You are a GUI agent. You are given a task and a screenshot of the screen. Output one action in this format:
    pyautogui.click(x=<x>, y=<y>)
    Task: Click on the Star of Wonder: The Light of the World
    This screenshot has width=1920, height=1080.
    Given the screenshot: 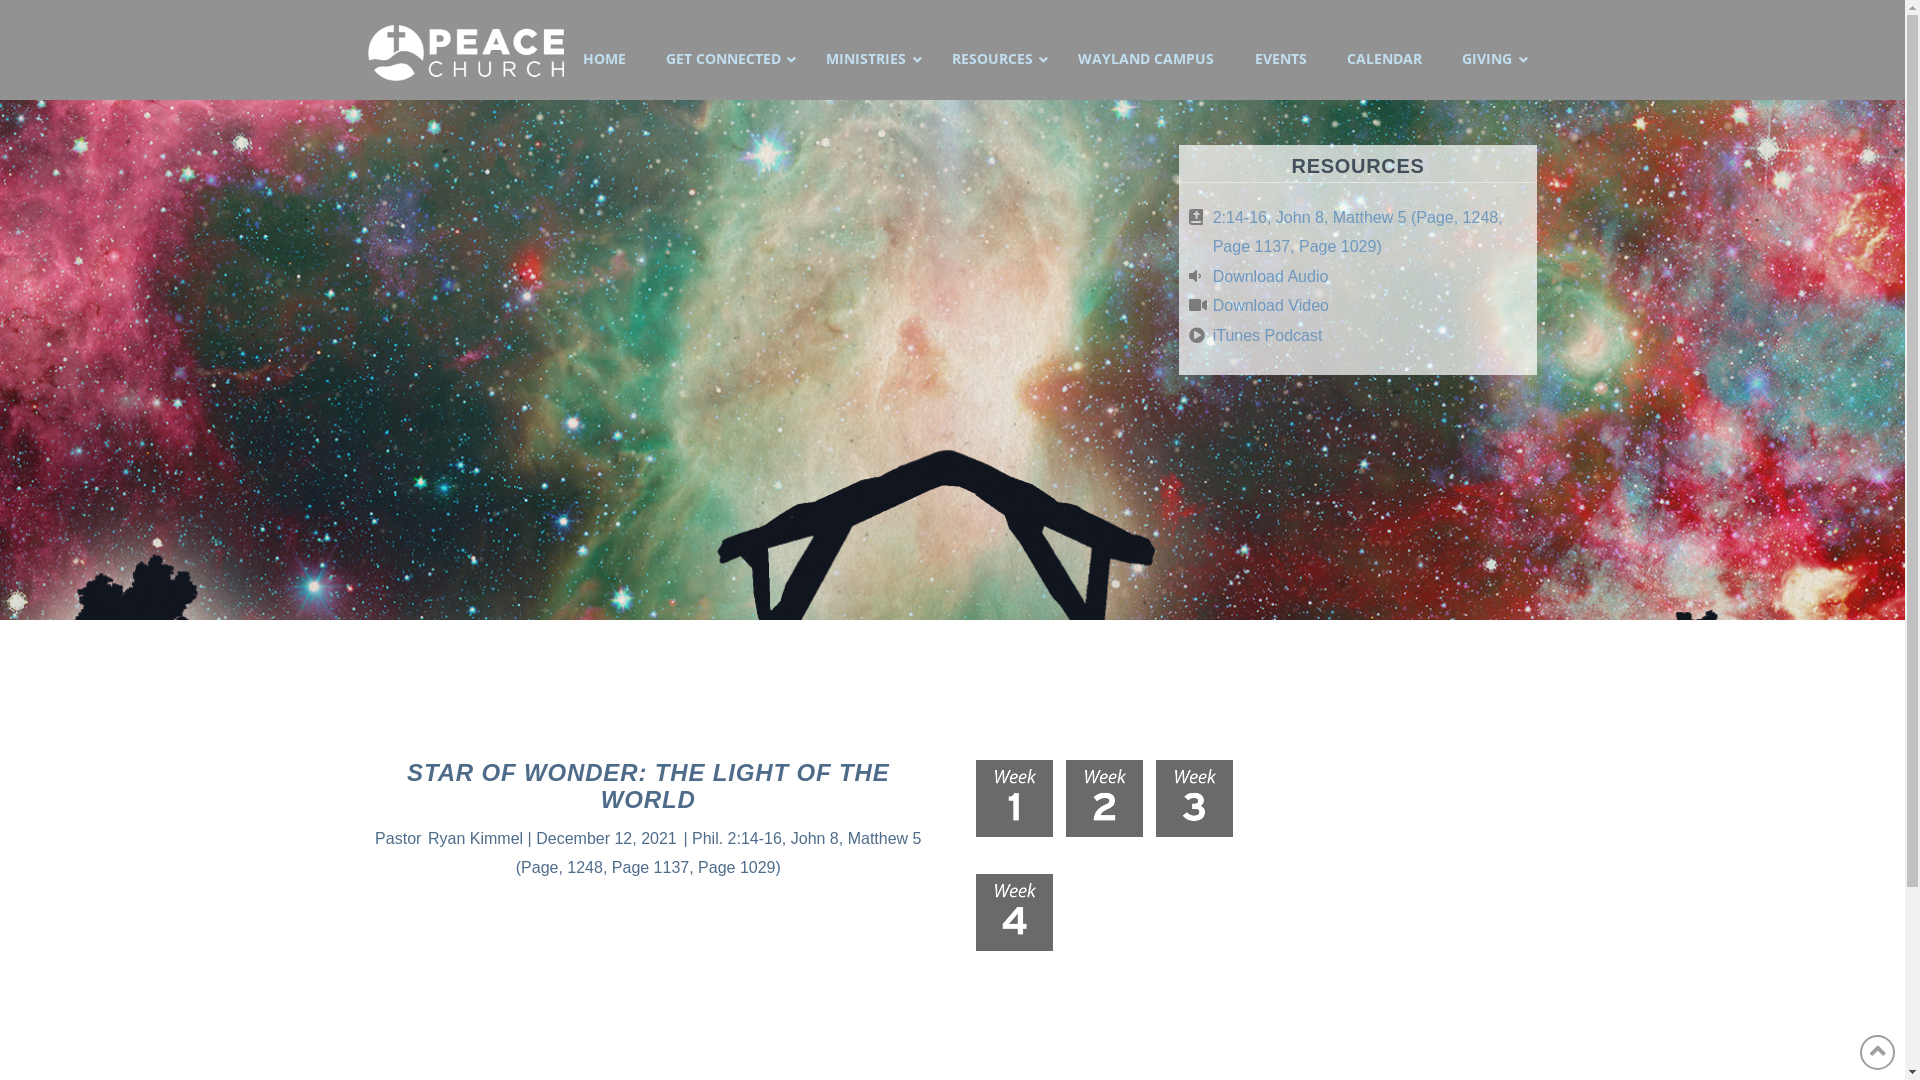 What is the action you would take?
    pyautogui.click(x=750, y=360)
    